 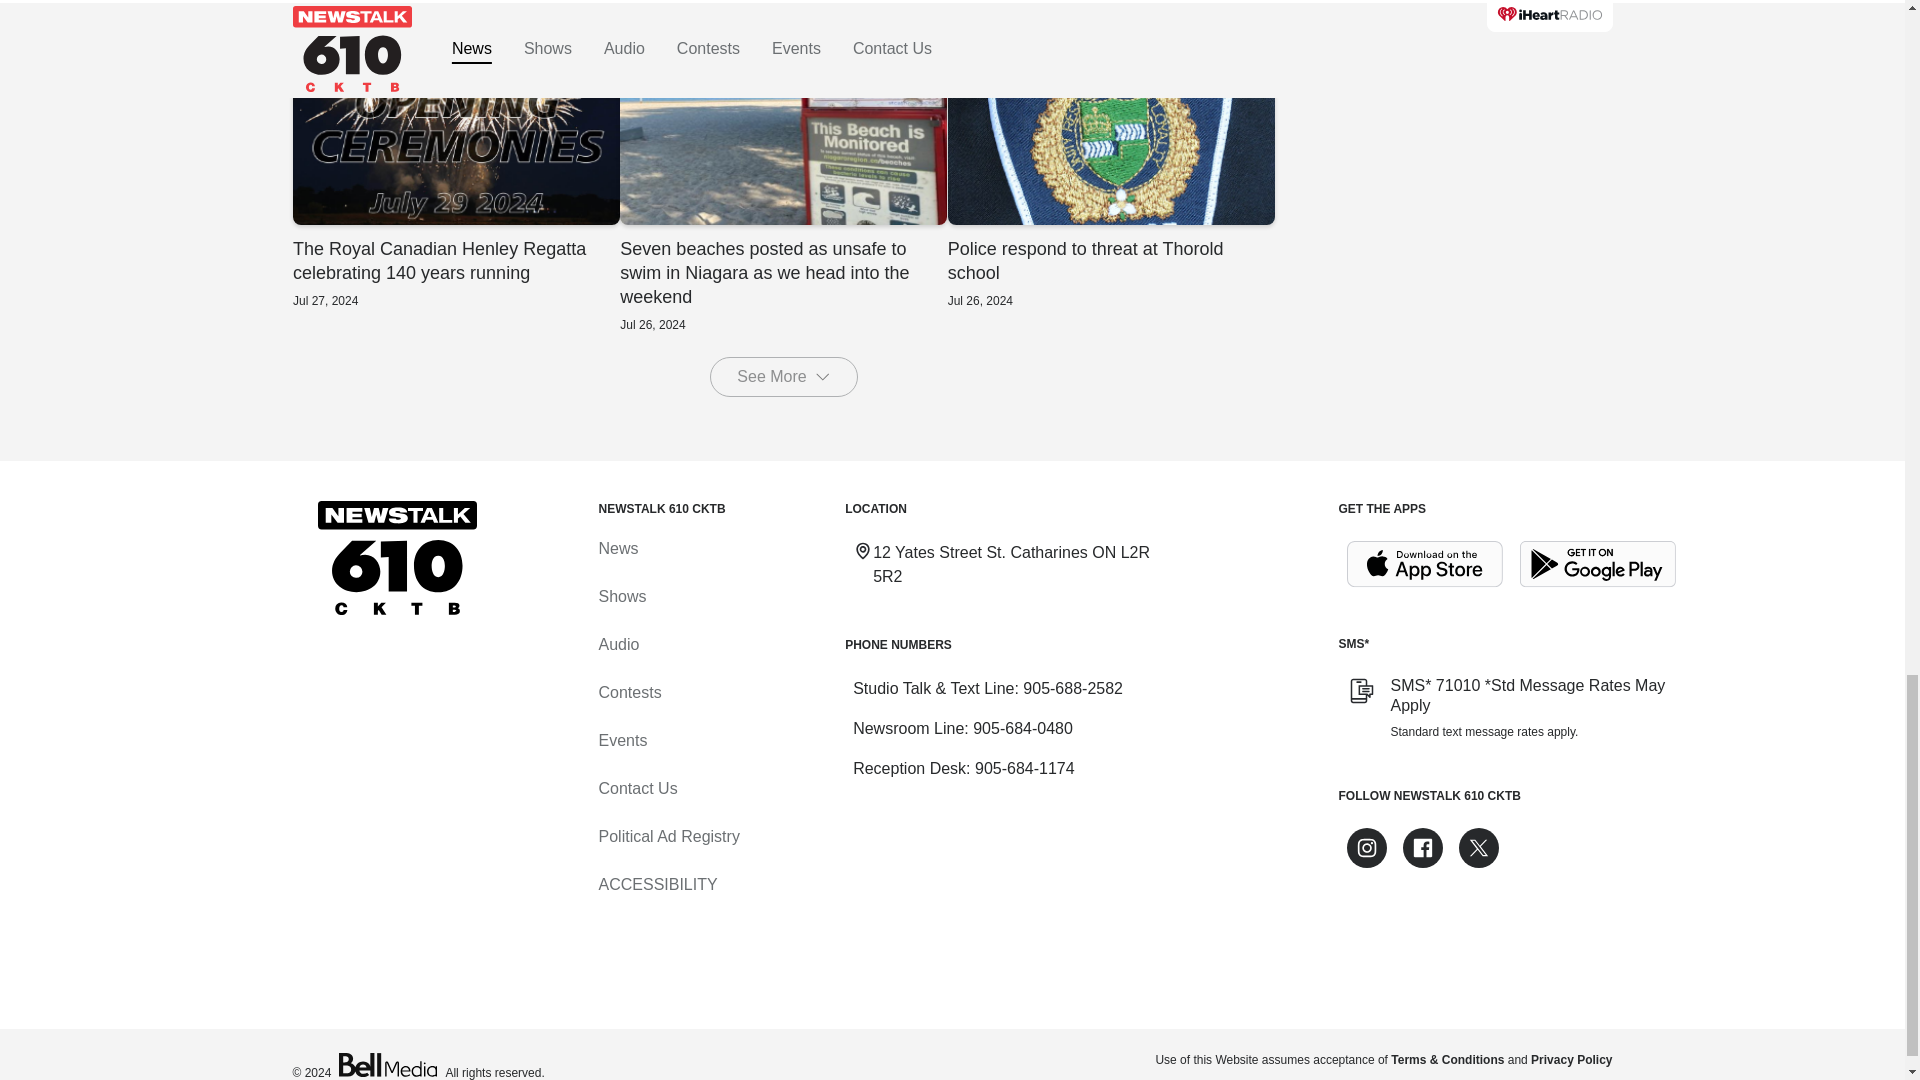 I want to click on Shows, so click(x=621, y=596).